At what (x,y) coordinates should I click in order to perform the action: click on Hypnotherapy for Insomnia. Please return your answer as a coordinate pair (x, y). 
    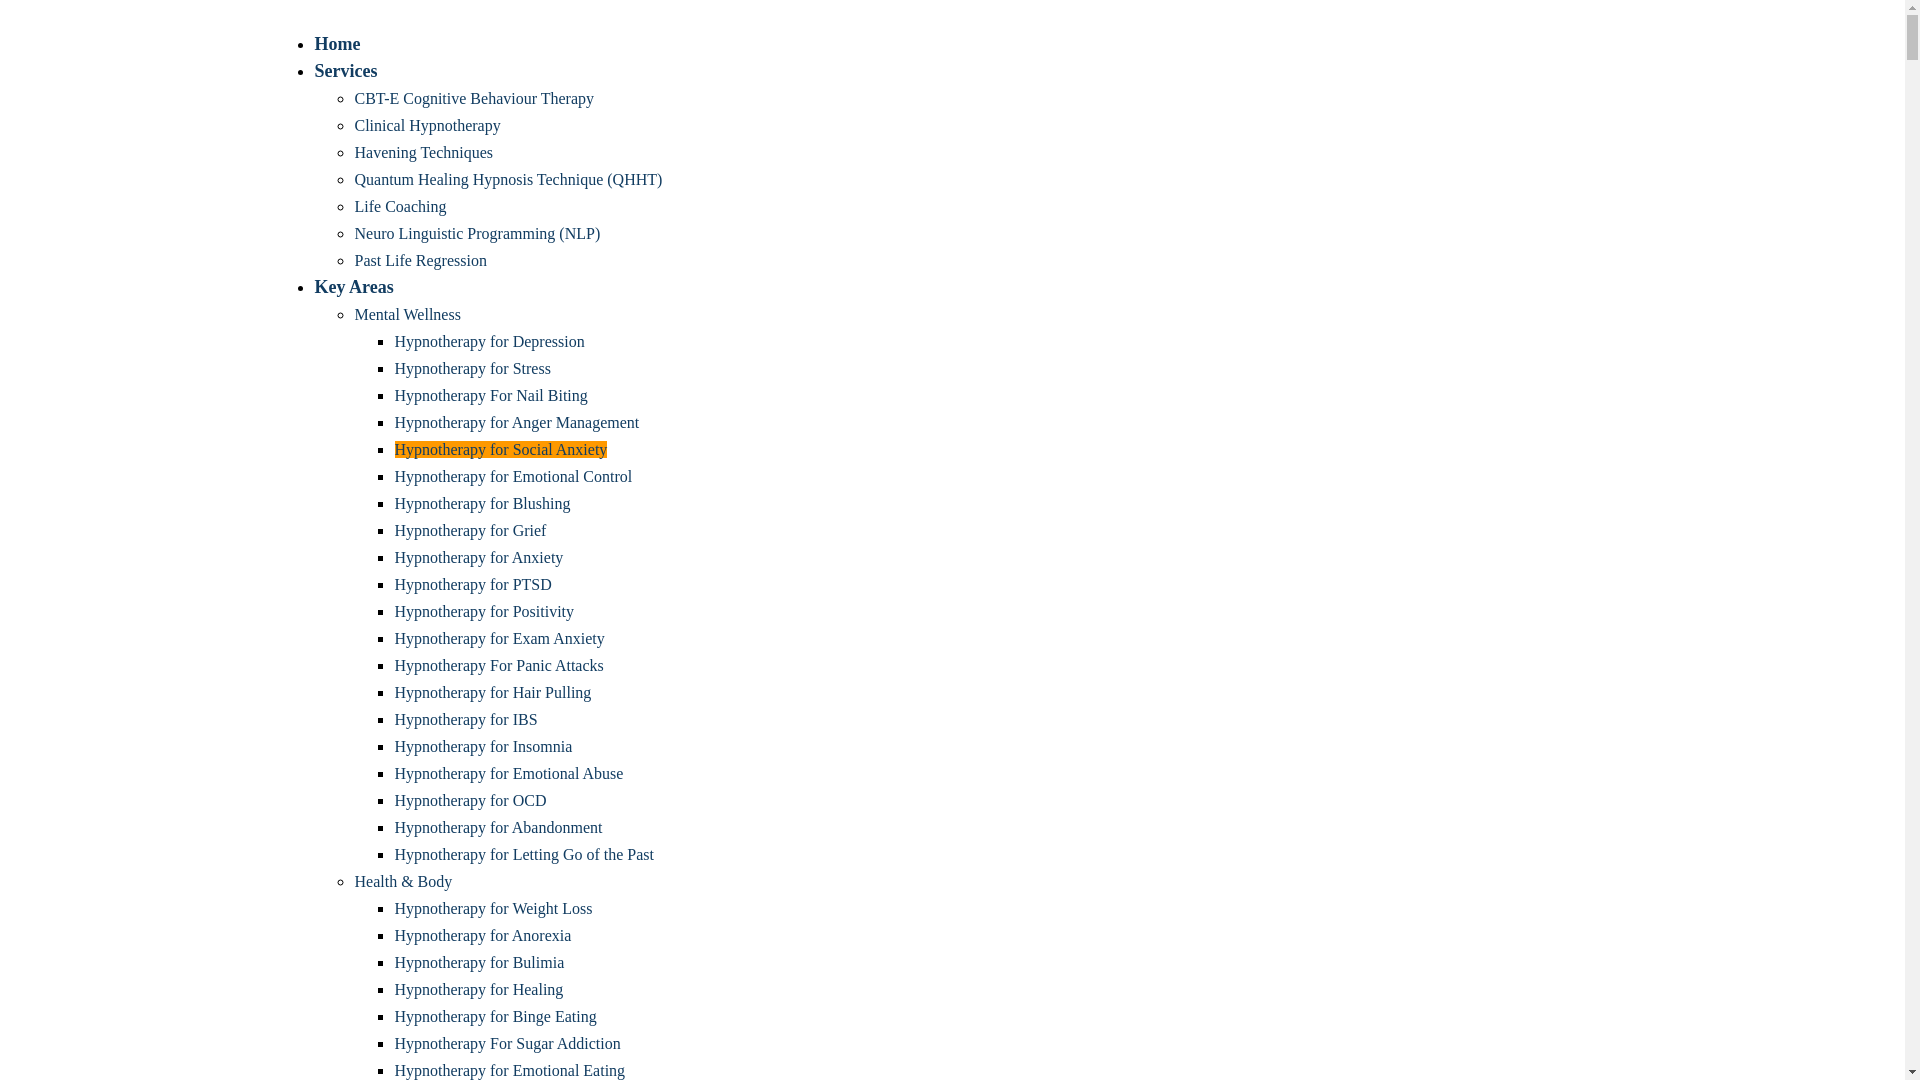
    Looking at the image, I should click on (483, 746).